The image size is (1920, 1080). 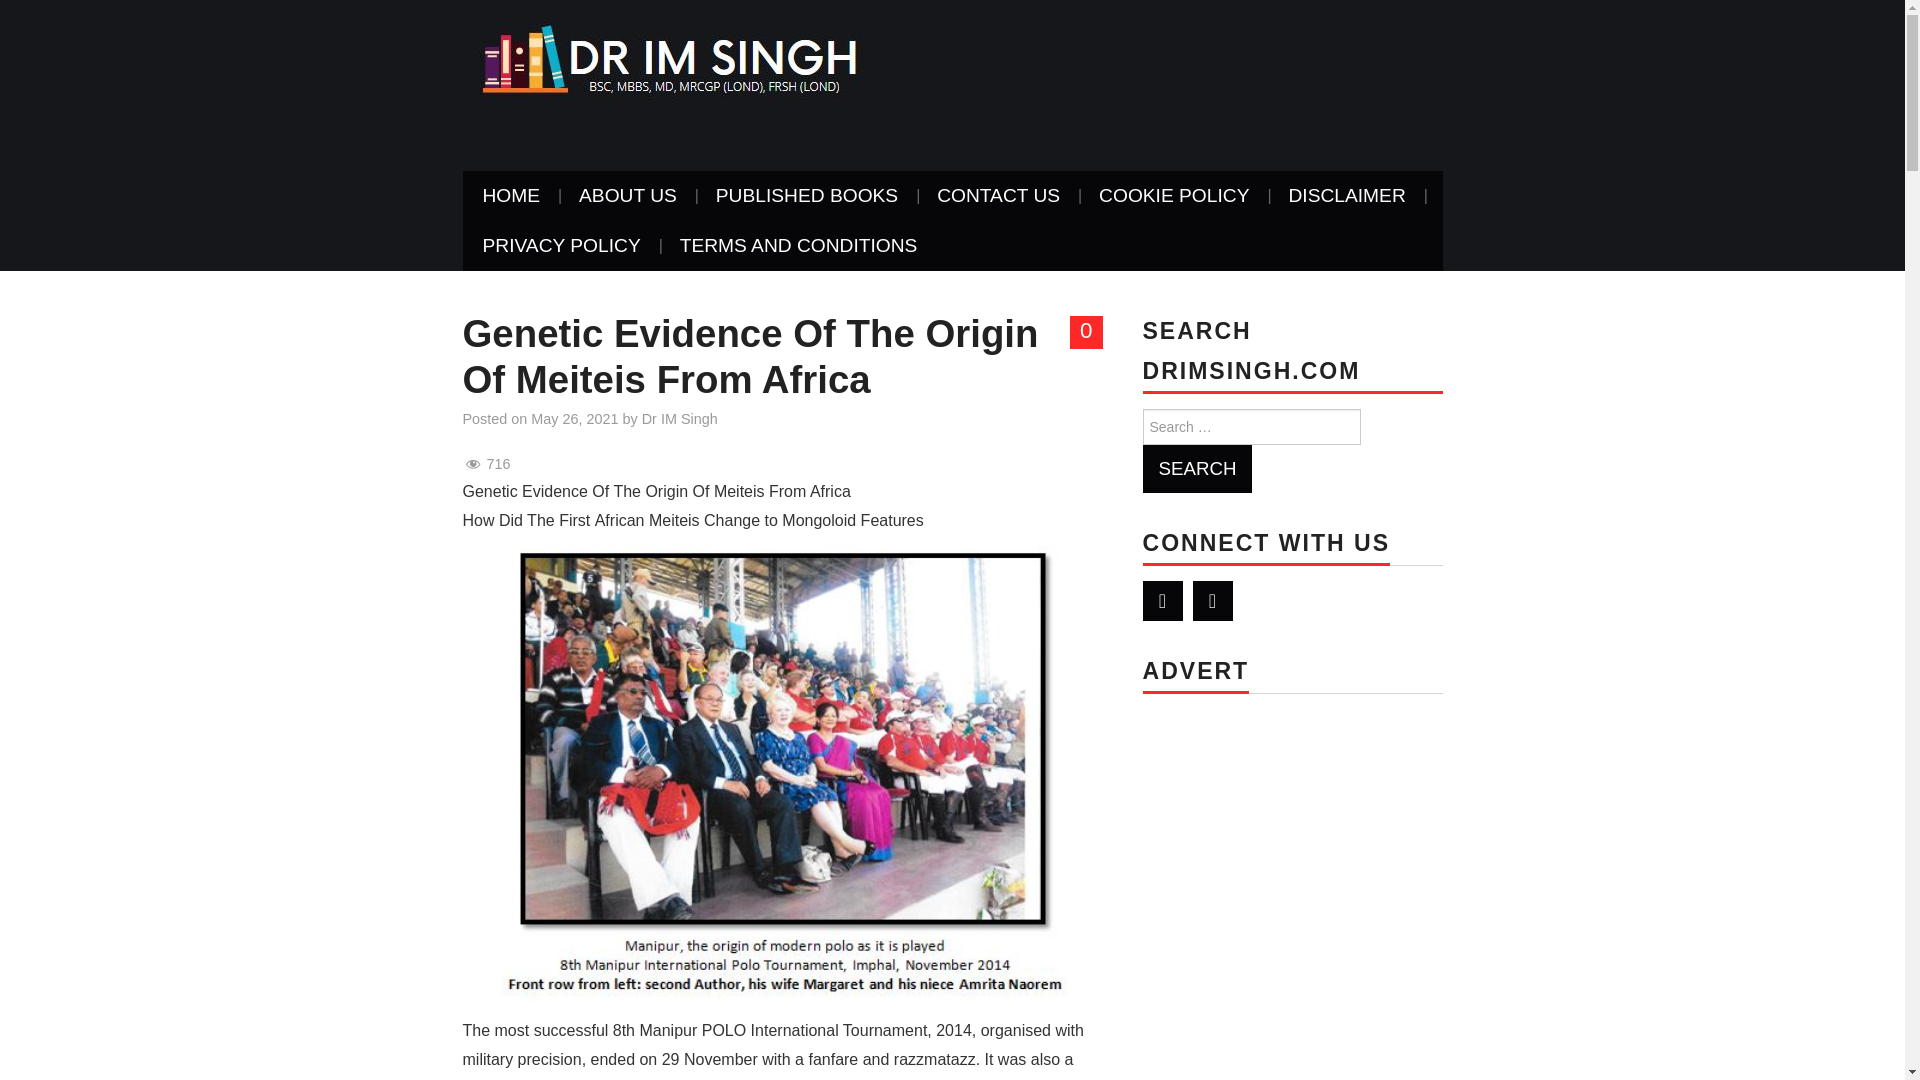 I want to click on Twitter, so click(x=1162, y=601).